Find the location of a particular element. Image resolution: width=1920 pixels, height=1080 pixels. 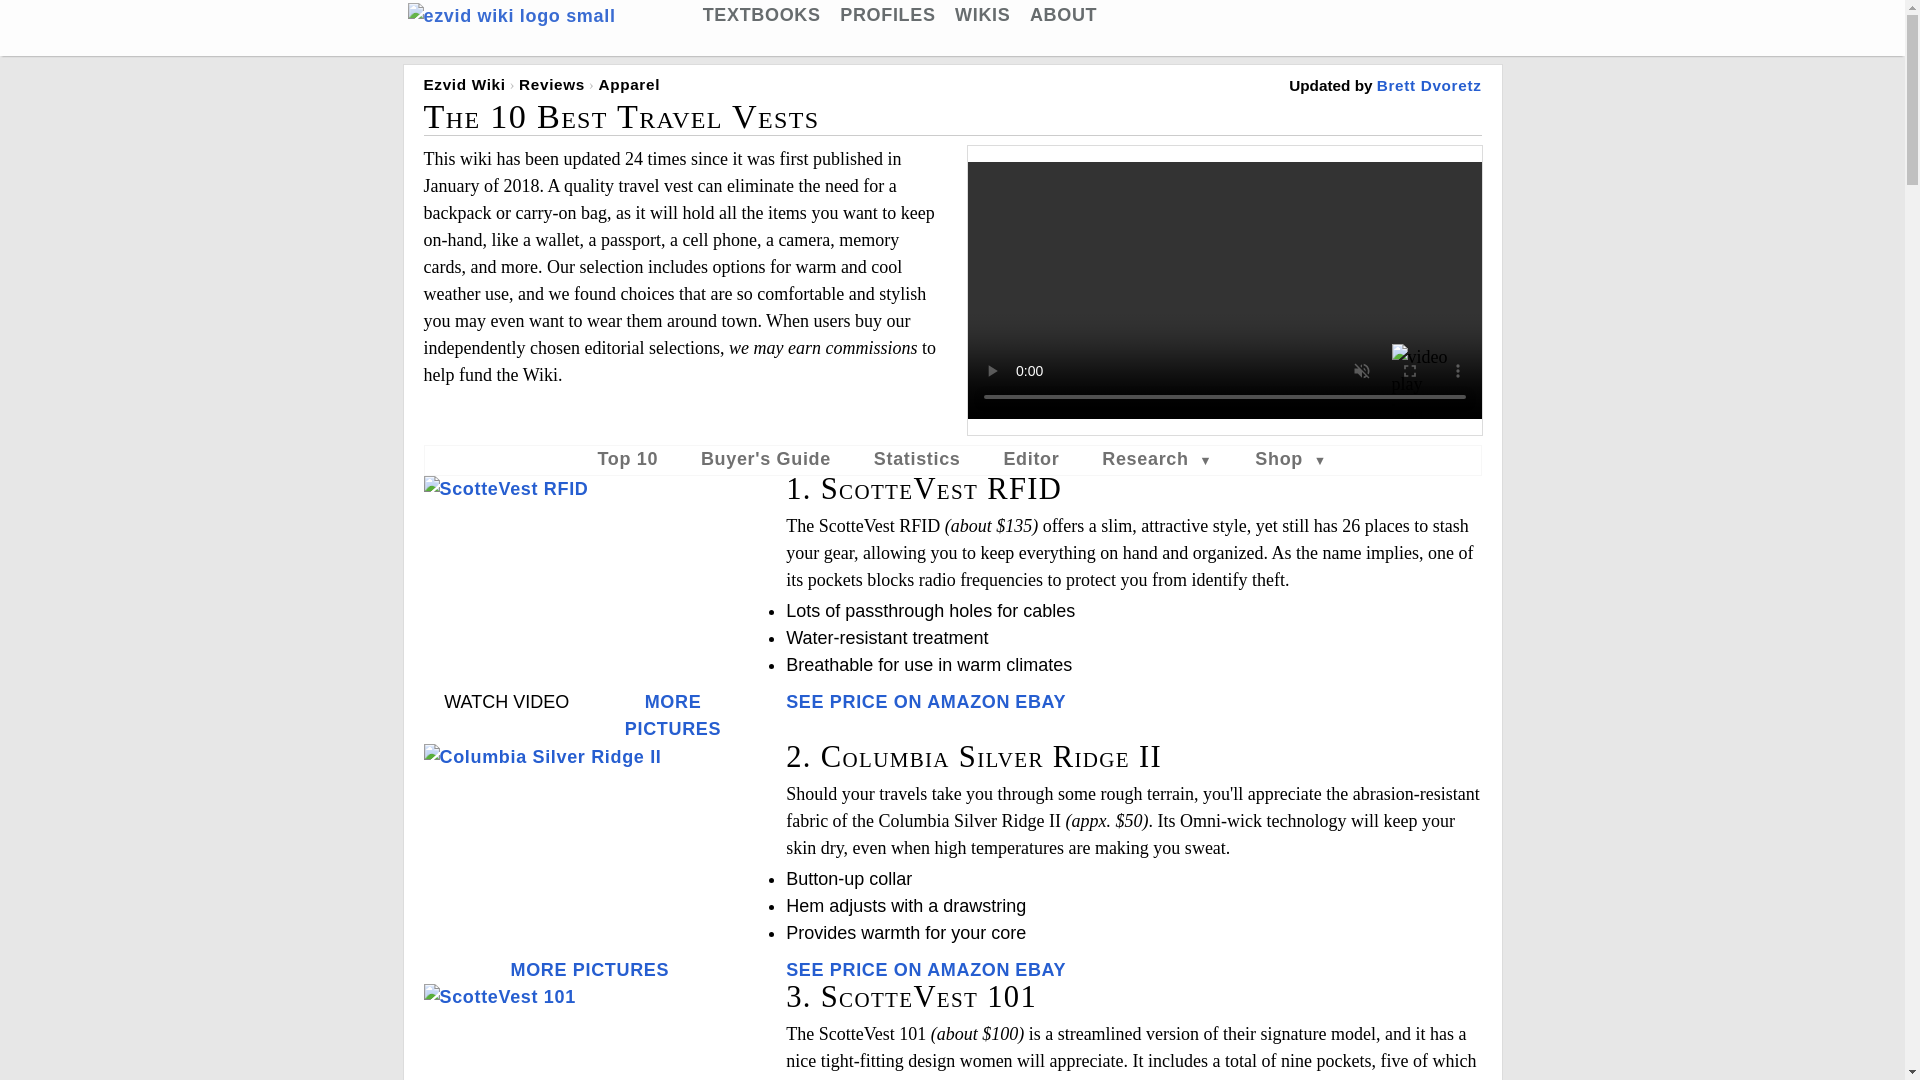

Statistics is located at coordinates (917, 458).